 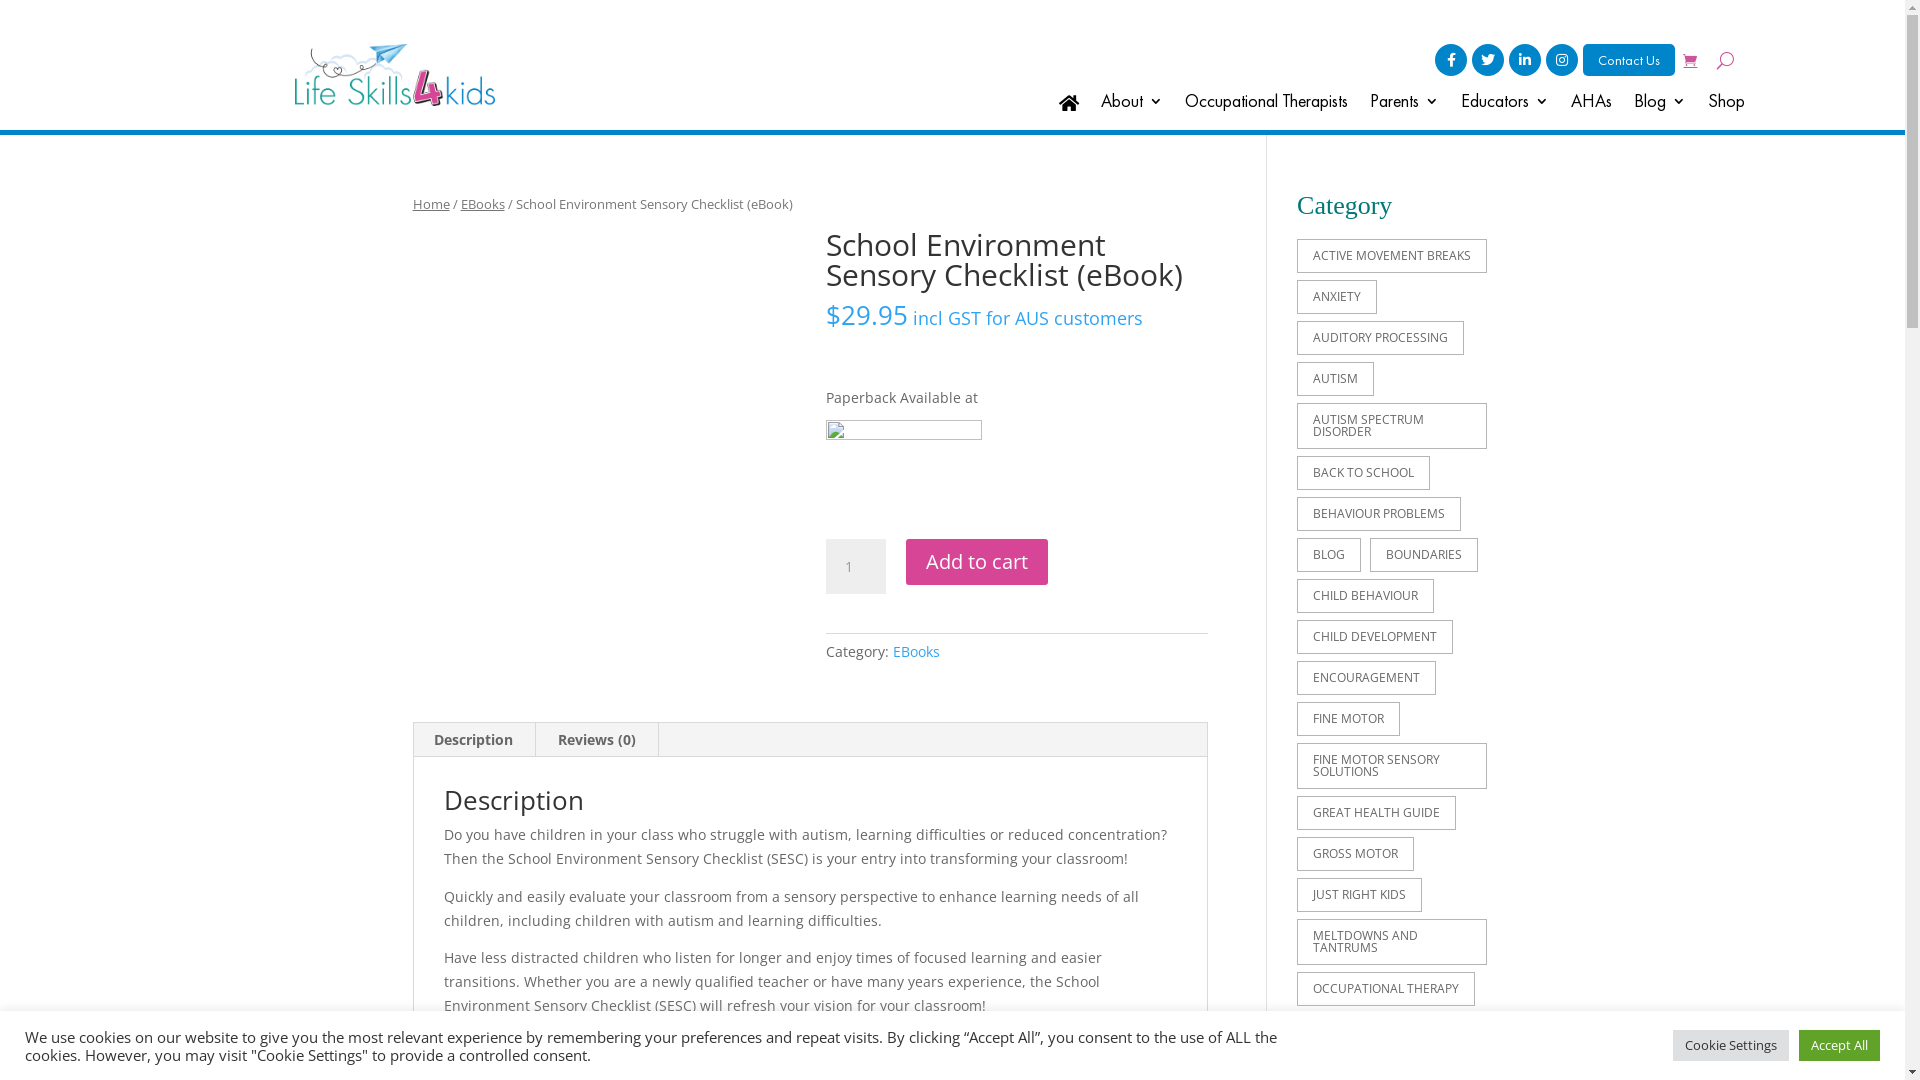 I want to click on Description, so click(x=474, y=740).